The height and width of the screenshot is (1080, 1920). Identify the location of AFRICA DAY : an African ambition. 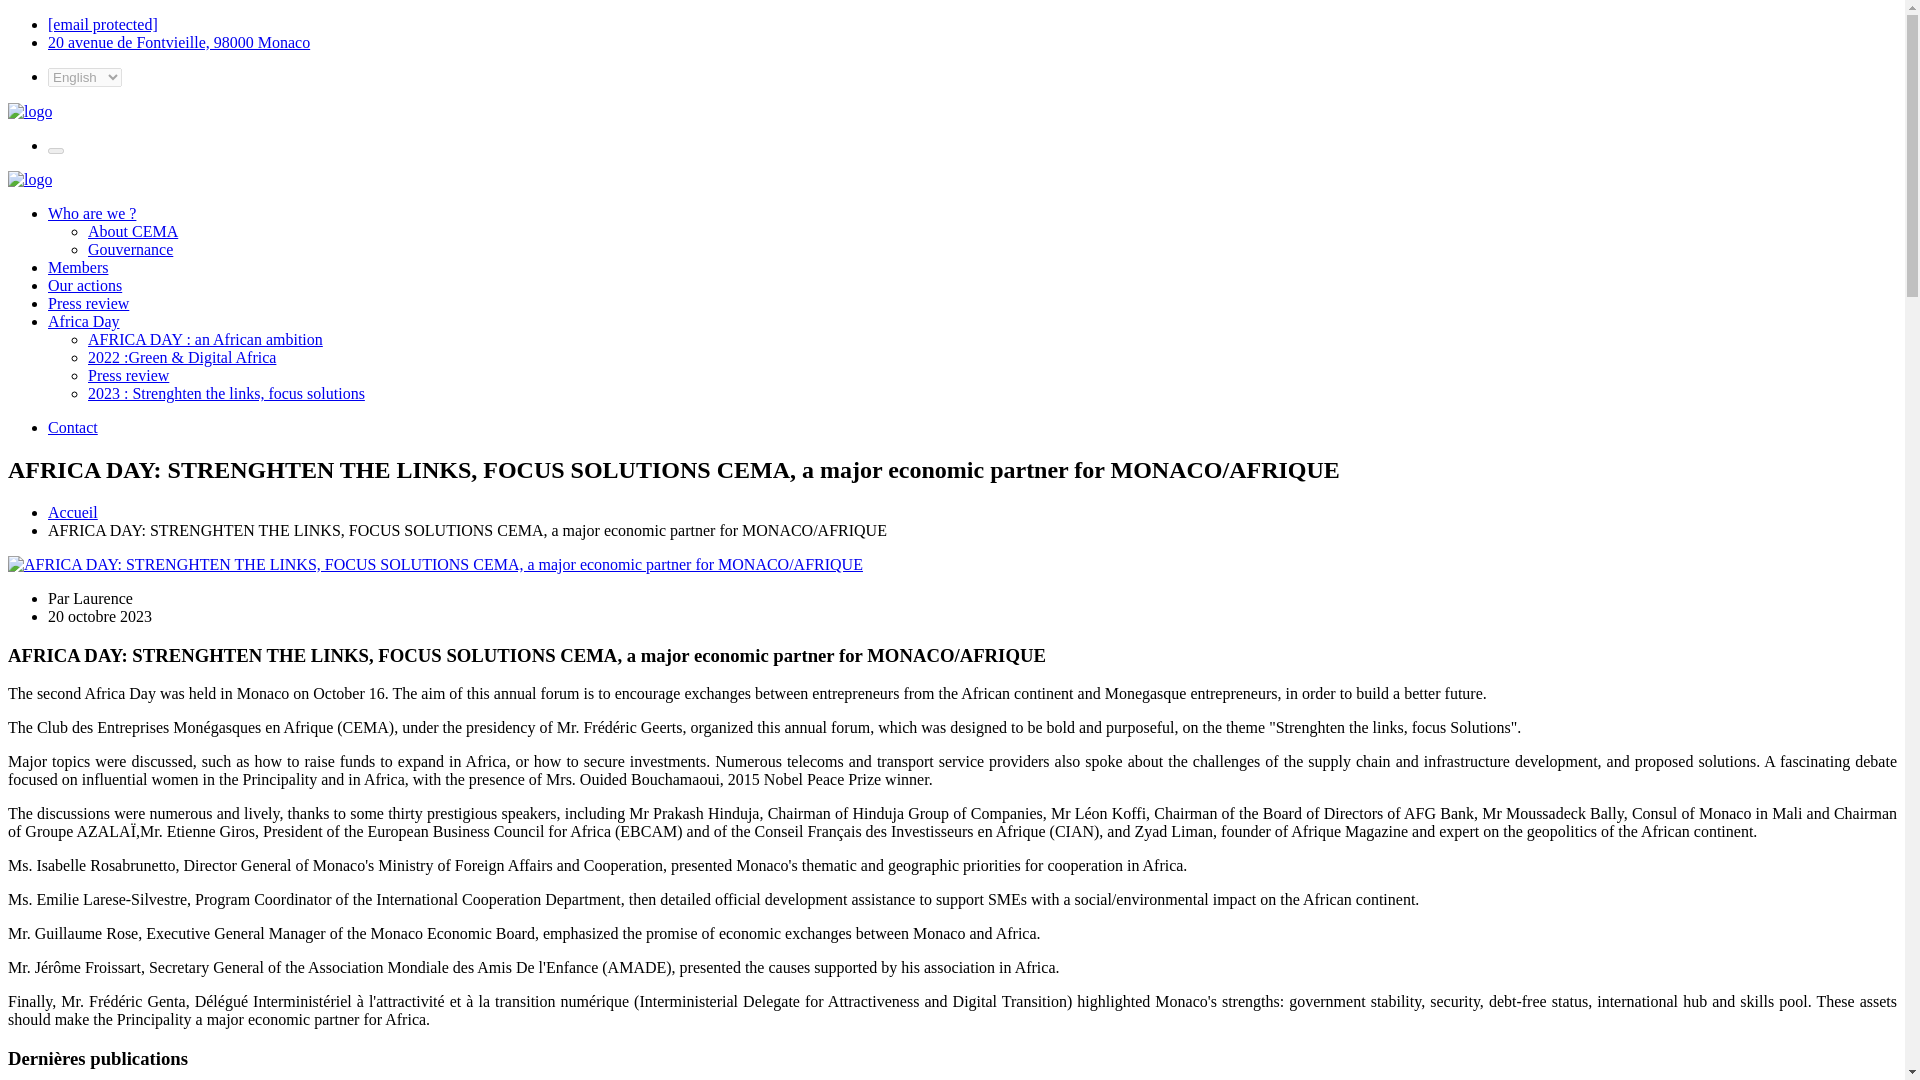
(205, 338).